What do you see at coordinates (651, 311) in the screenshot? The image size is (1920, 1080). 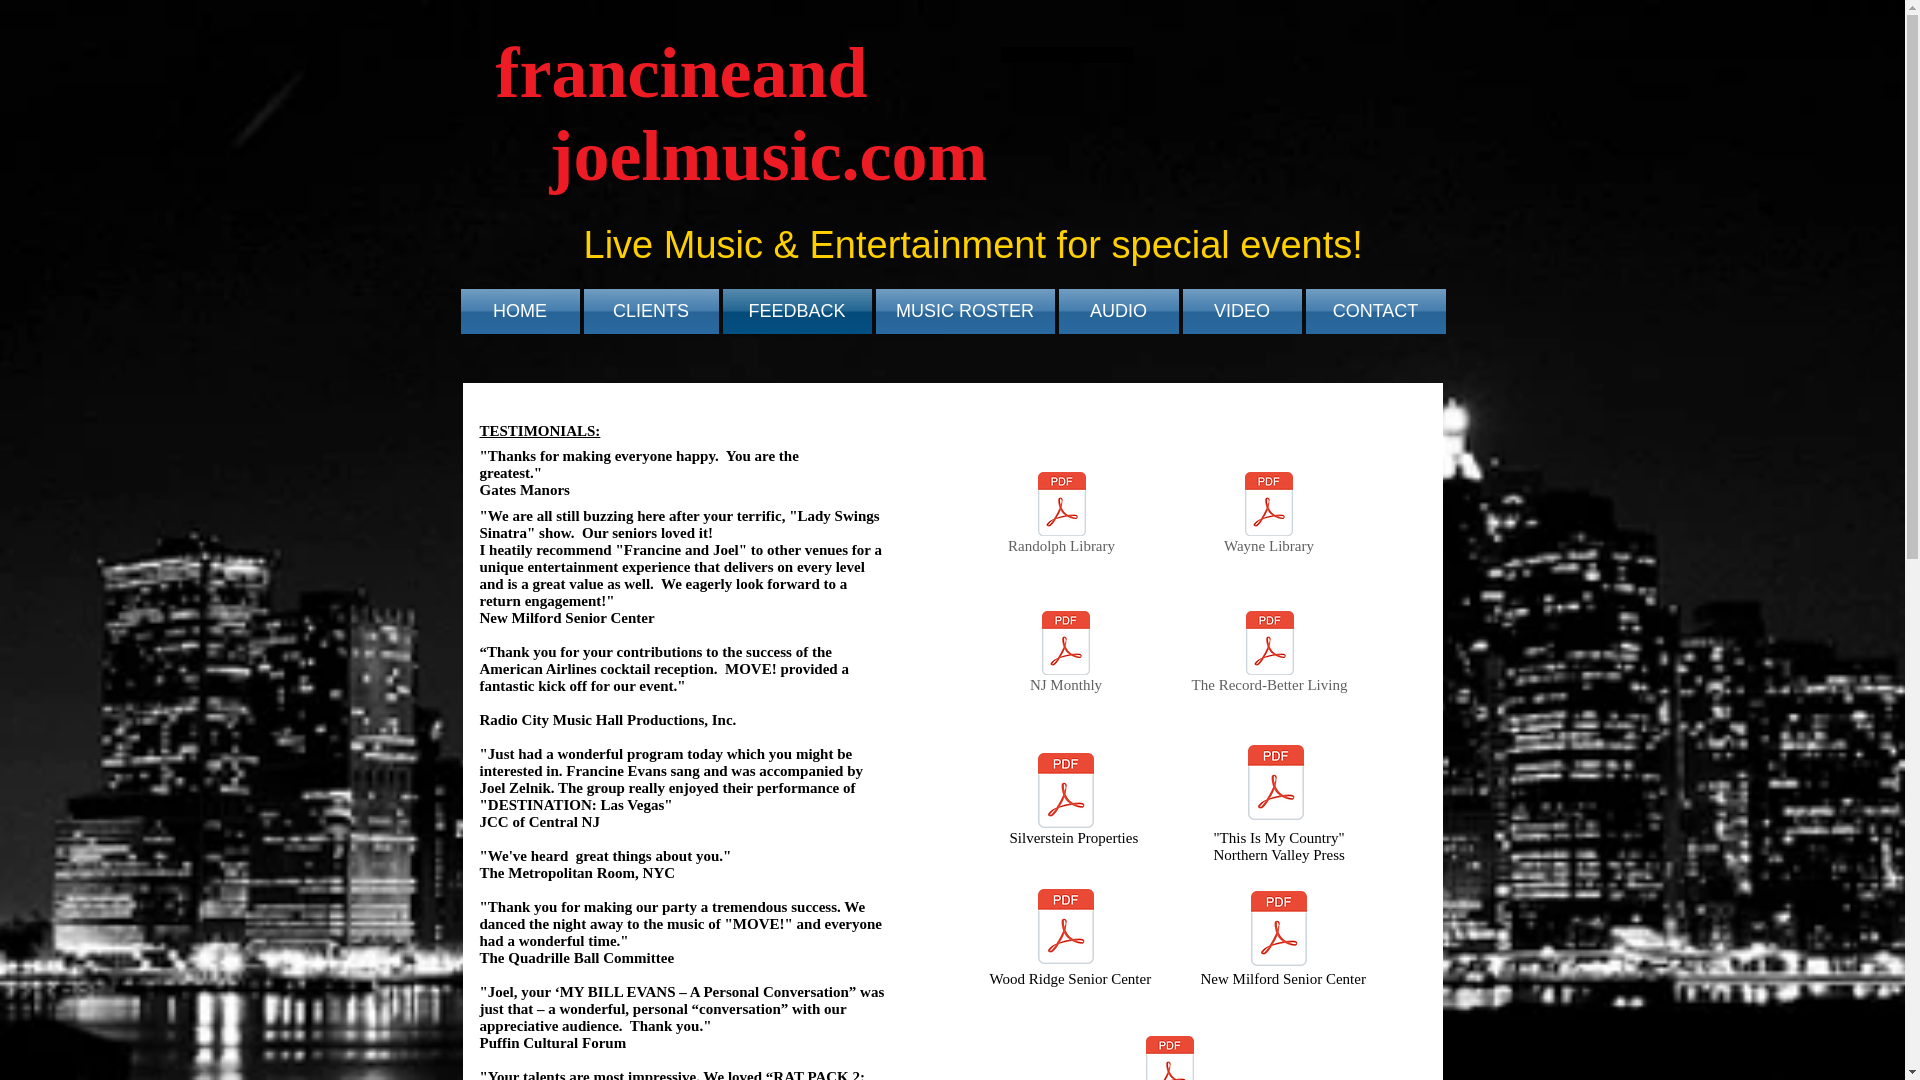 I see `CLIENTS` at bounding box center [651, 311].